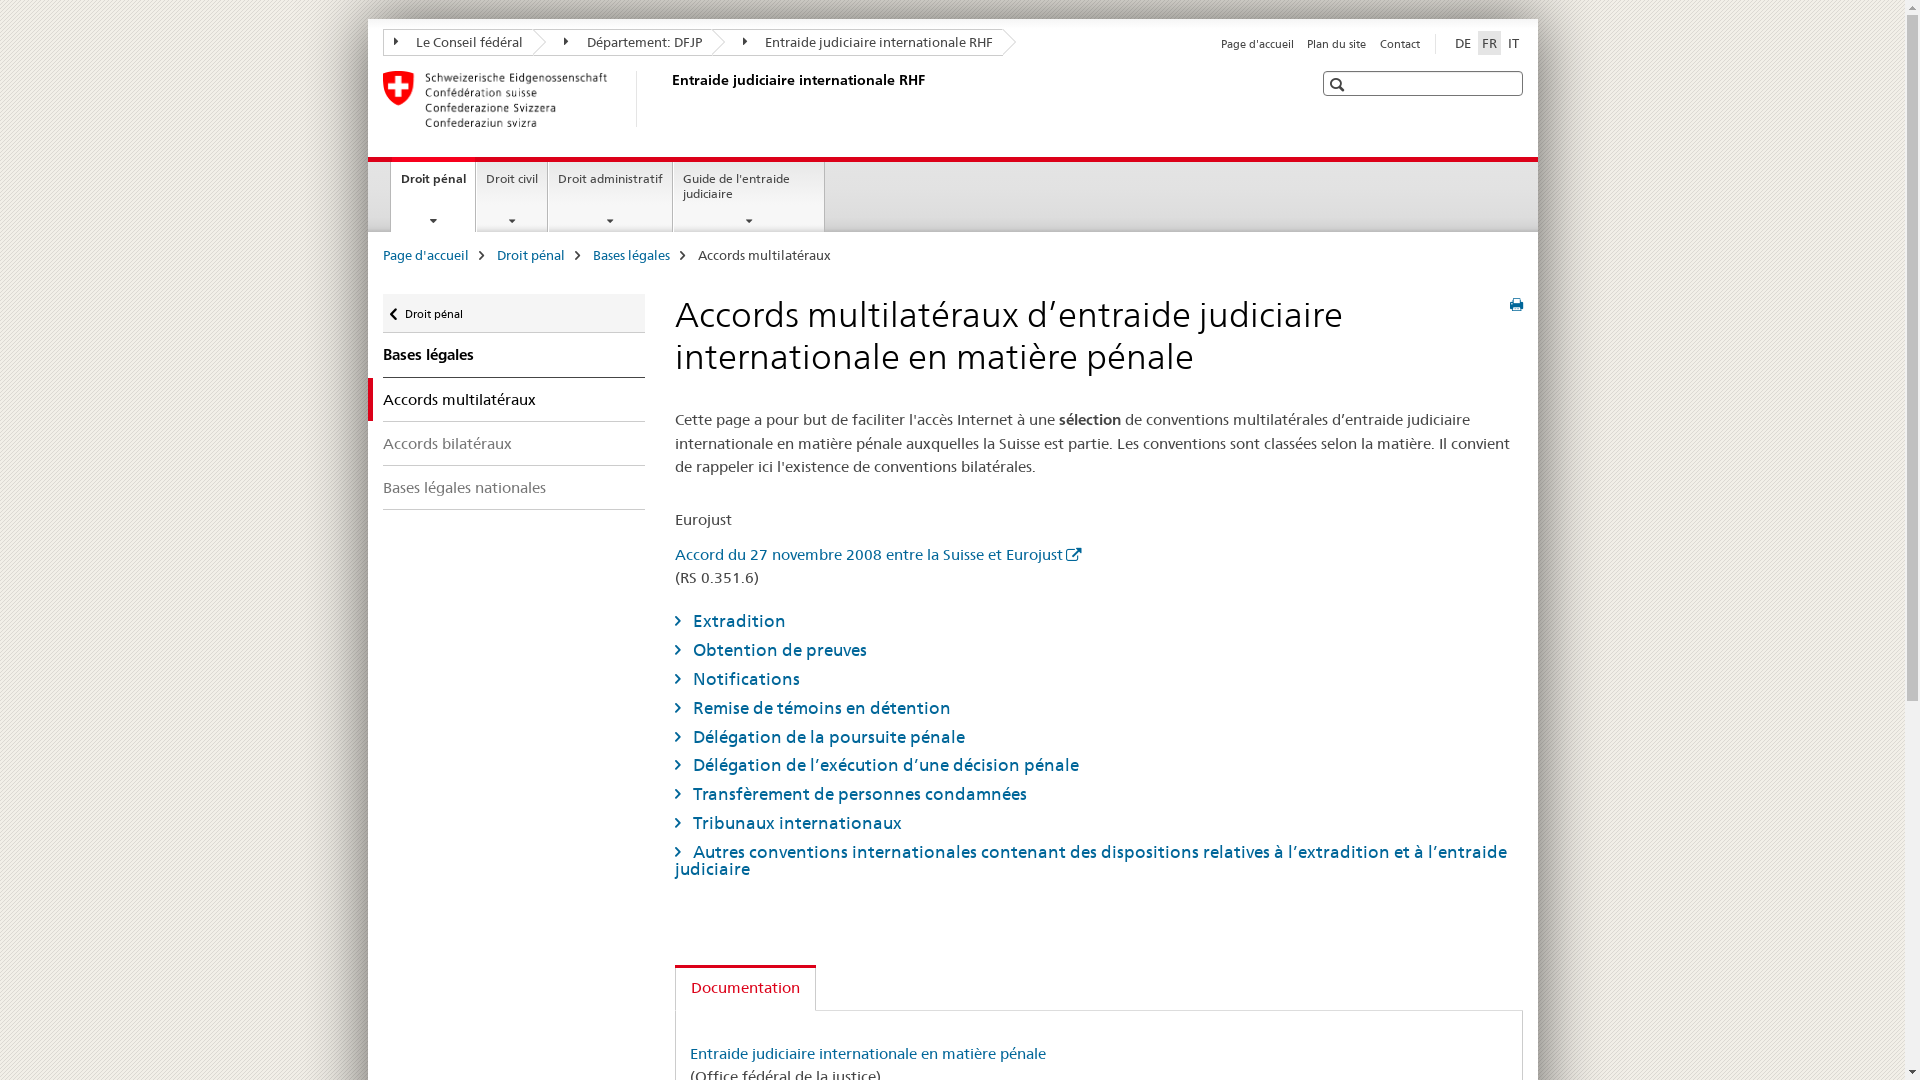 Image resolution: width=1920 pixels, height=1080 pixels. I want to click on DE, so click(1462, 43).